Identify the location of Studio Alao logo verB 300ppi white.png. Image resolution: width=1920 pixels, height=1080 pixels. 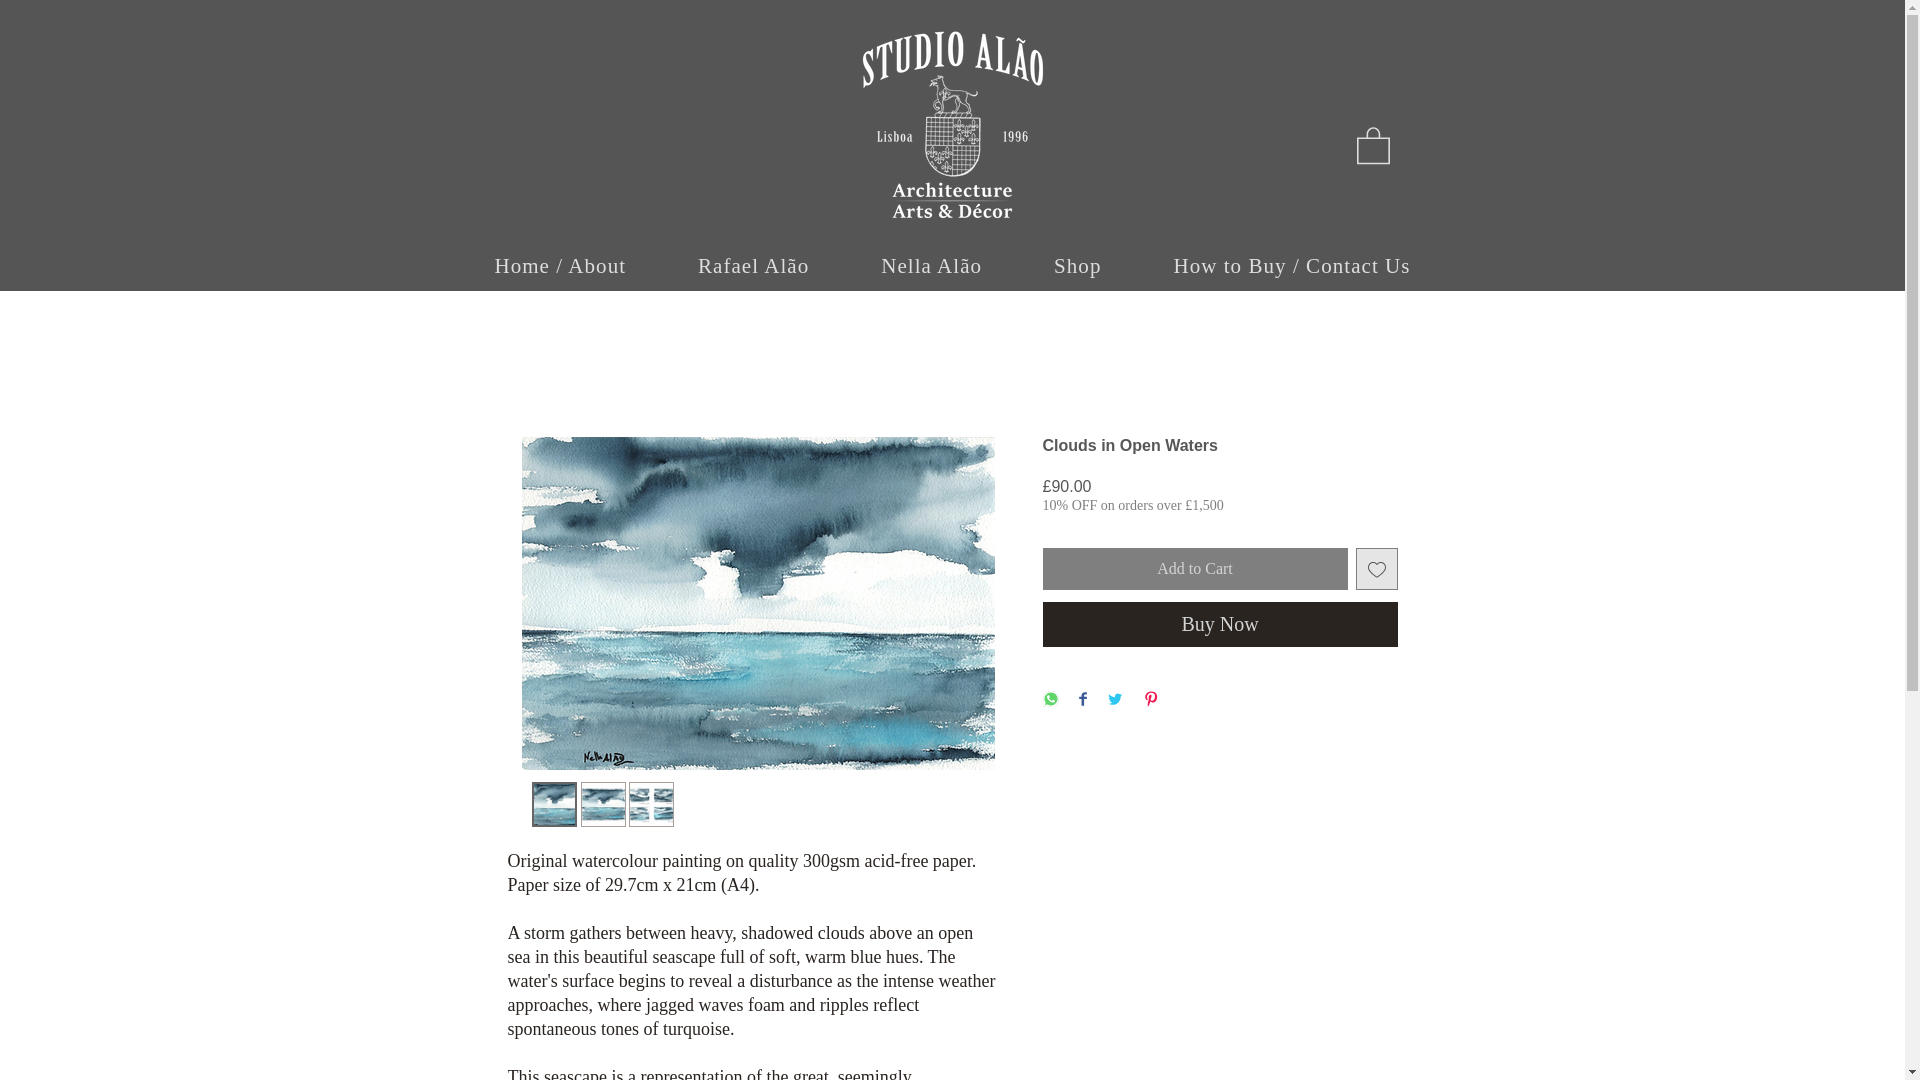
(952, 124).